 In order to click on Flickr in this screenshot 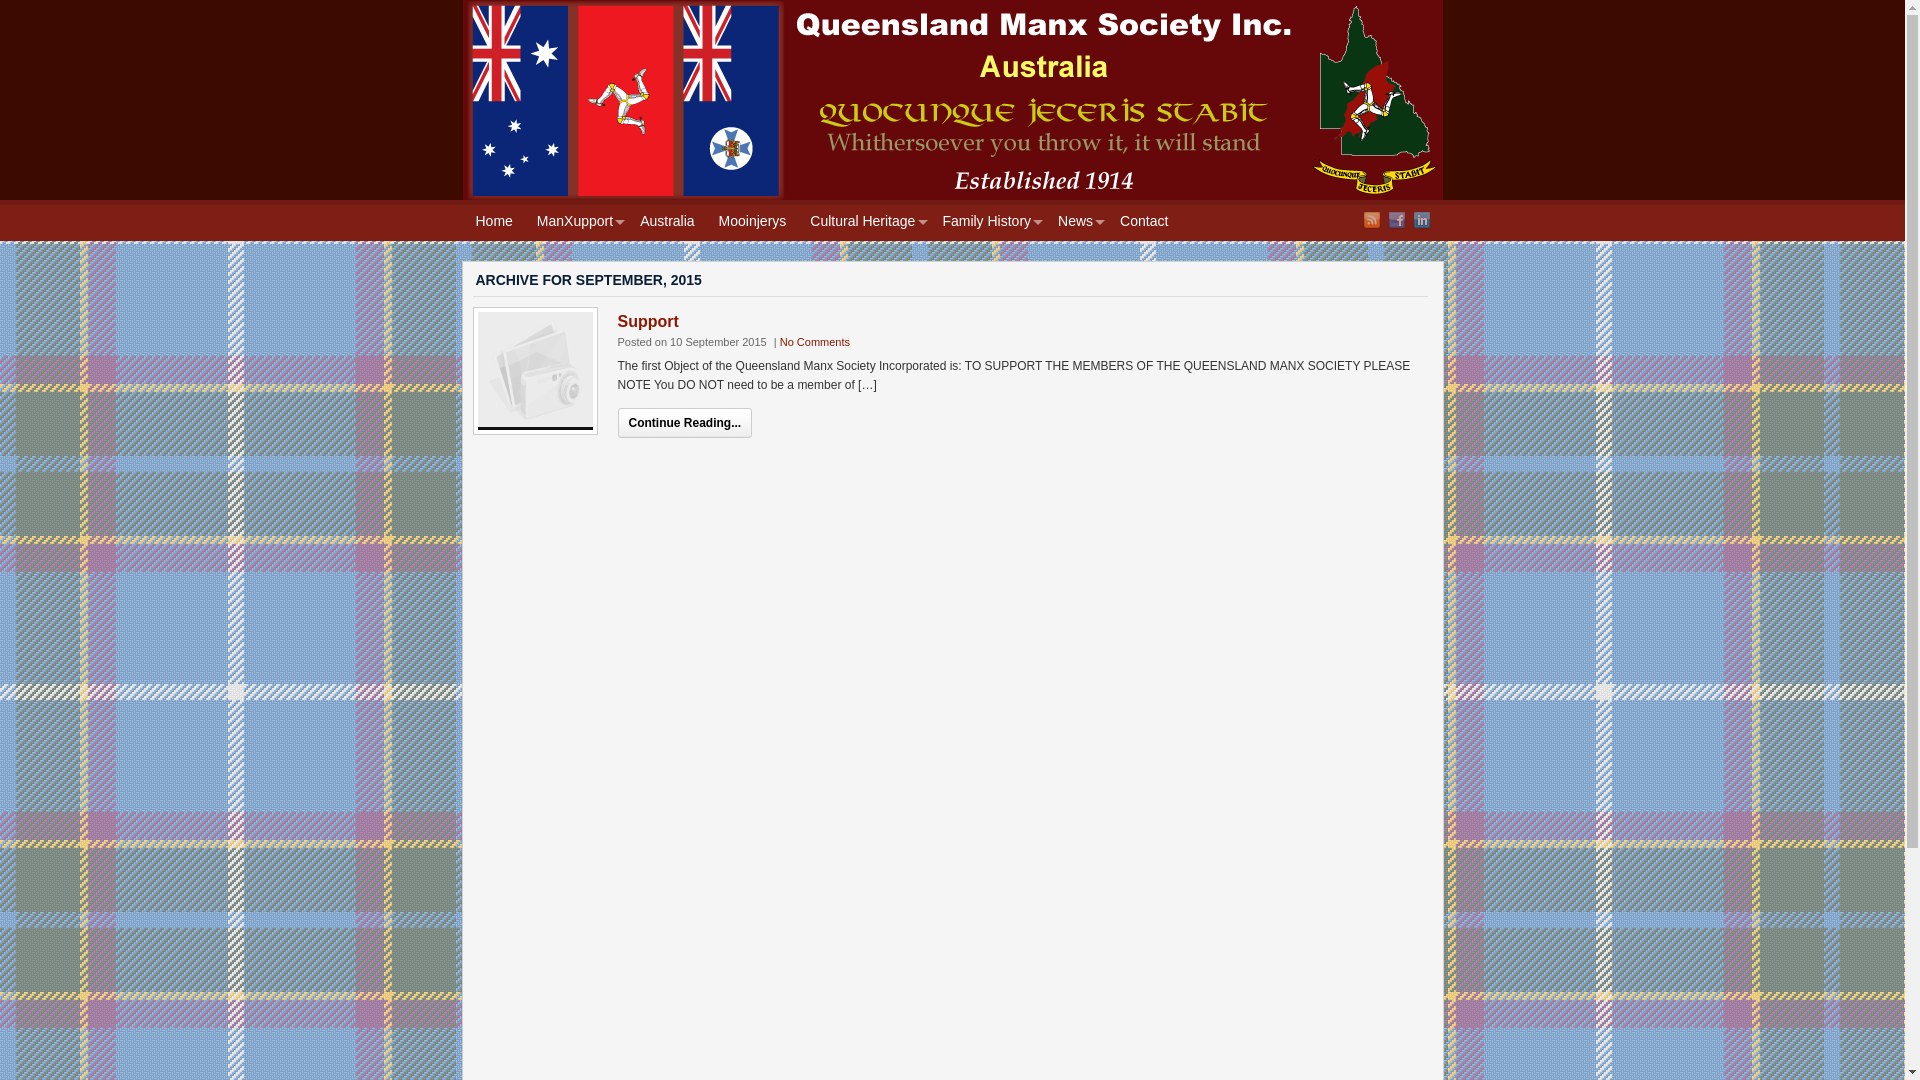, I will do `click(1422, 220)`.